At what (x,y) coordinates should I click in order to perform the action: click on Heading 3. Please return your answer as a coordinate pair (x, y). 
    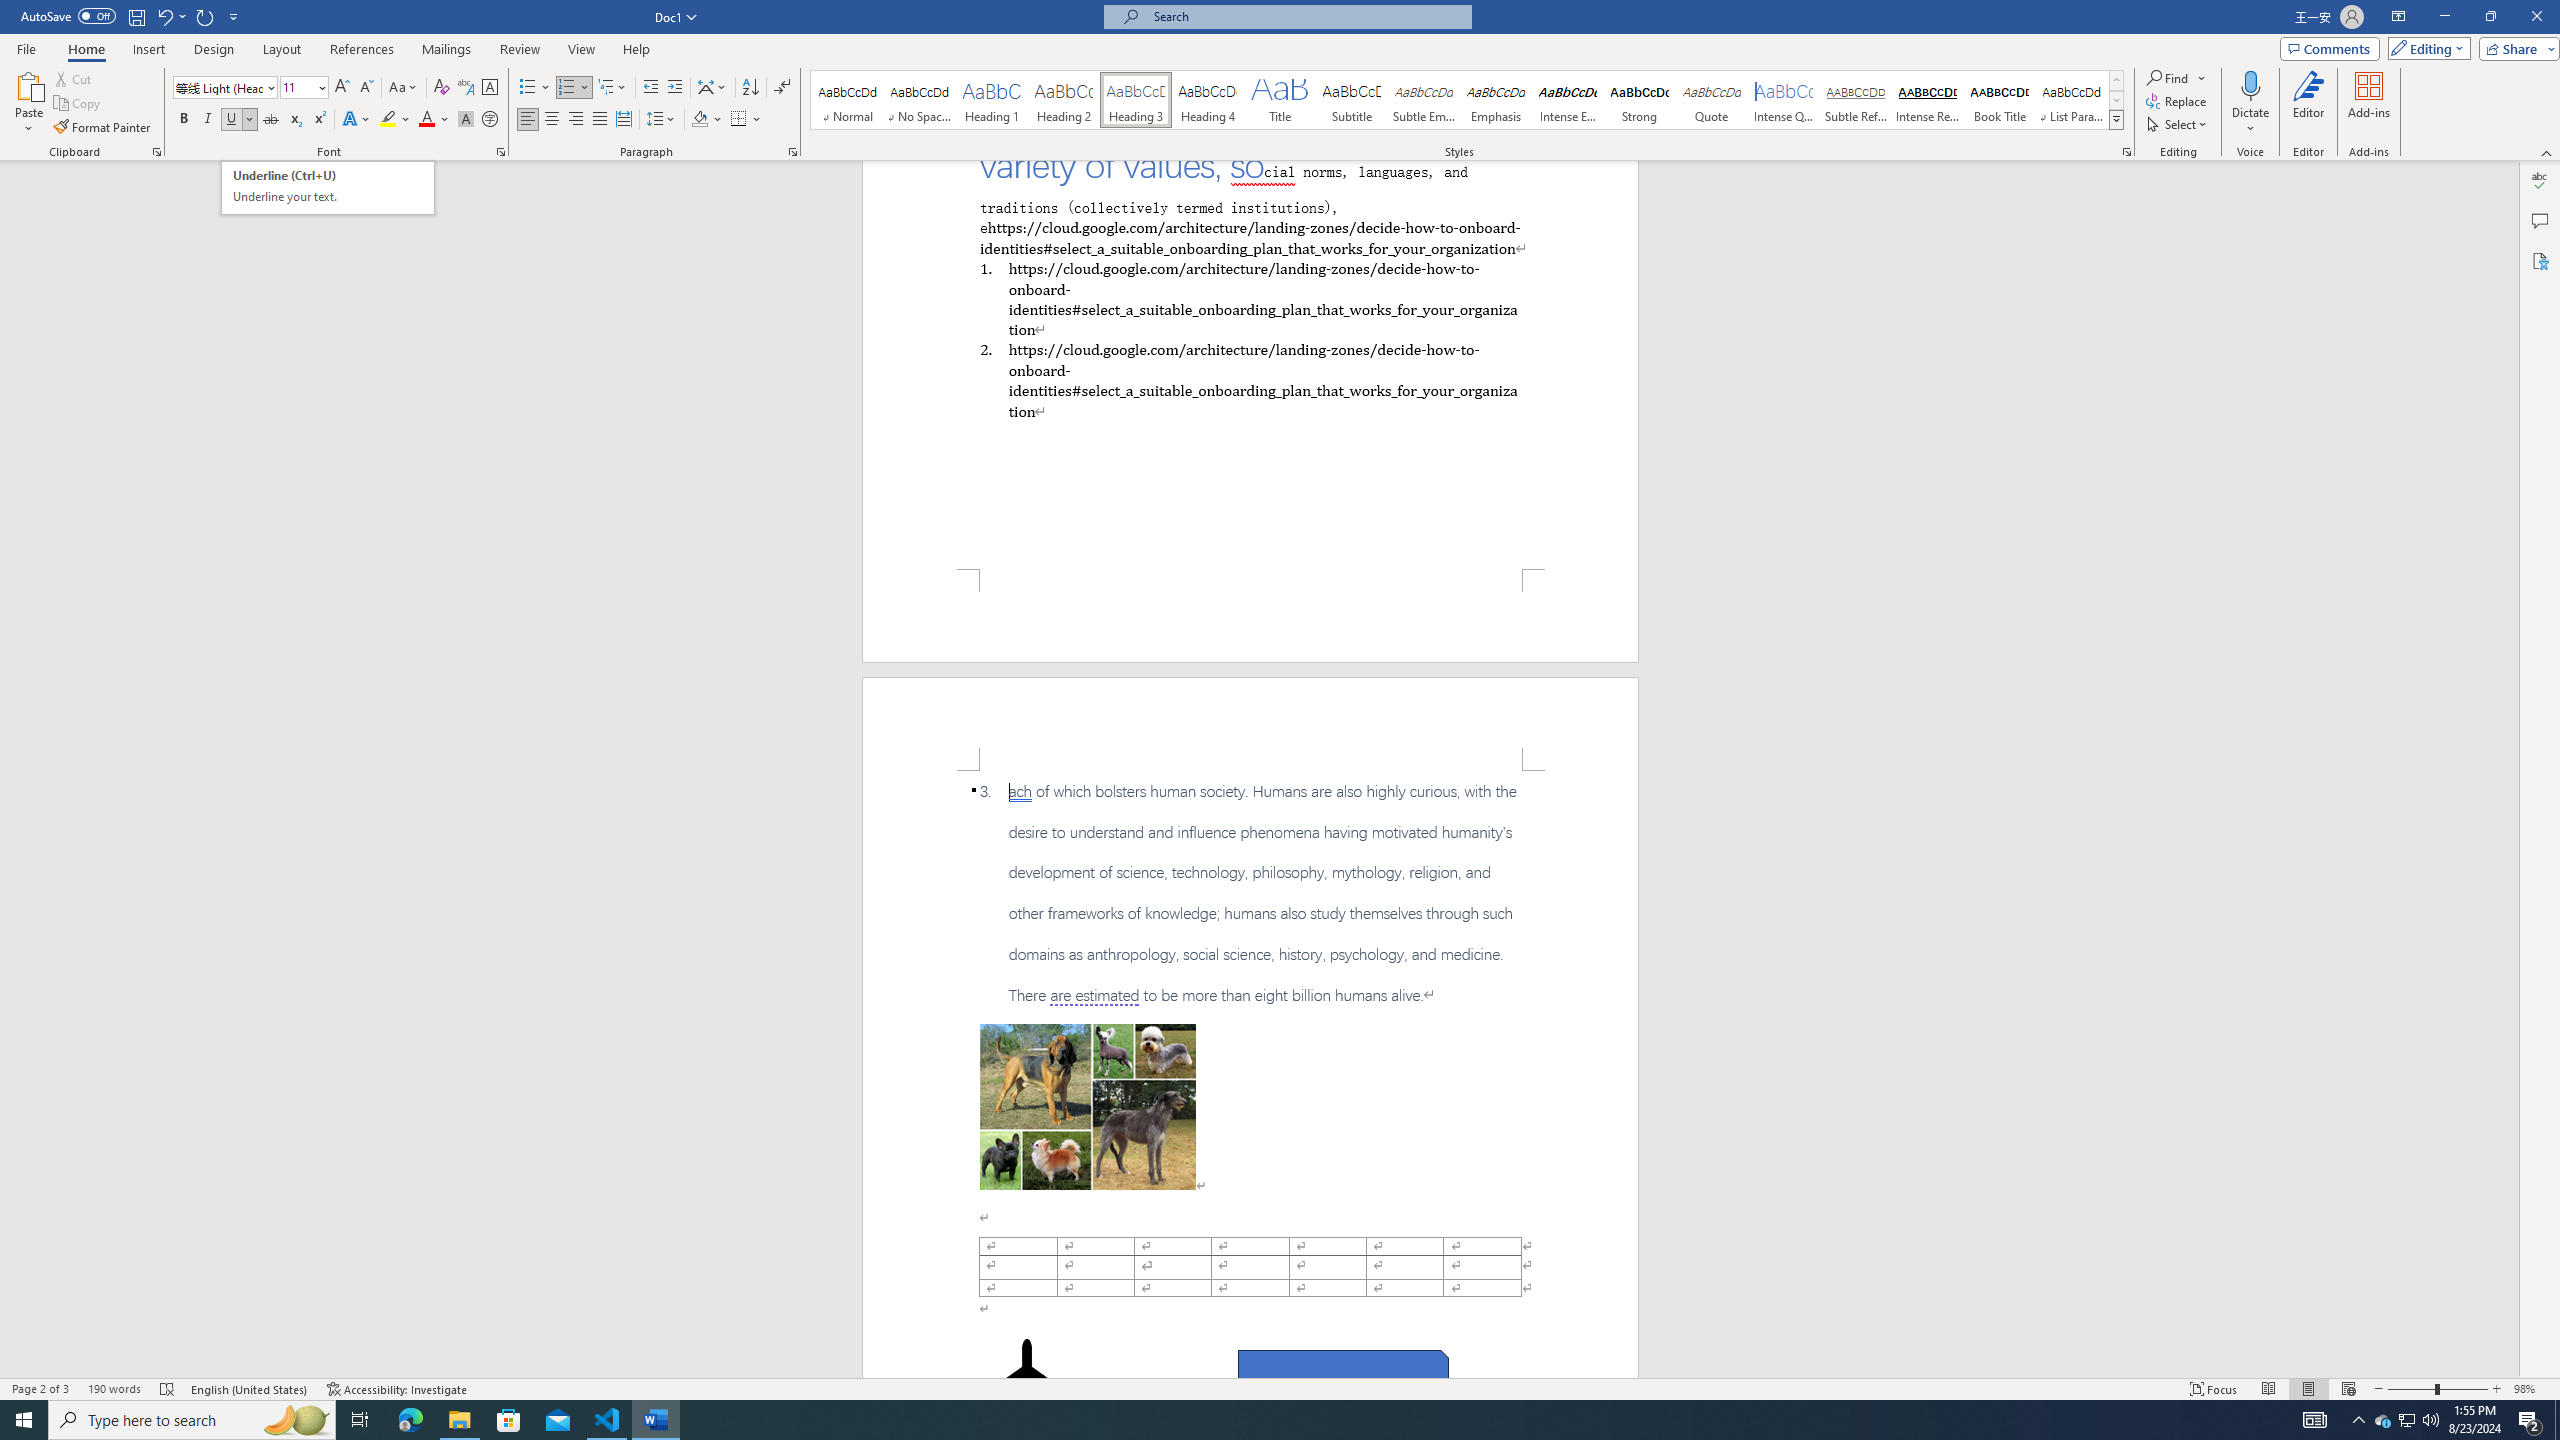
    Looking at the image, I should click on (1136, 100).